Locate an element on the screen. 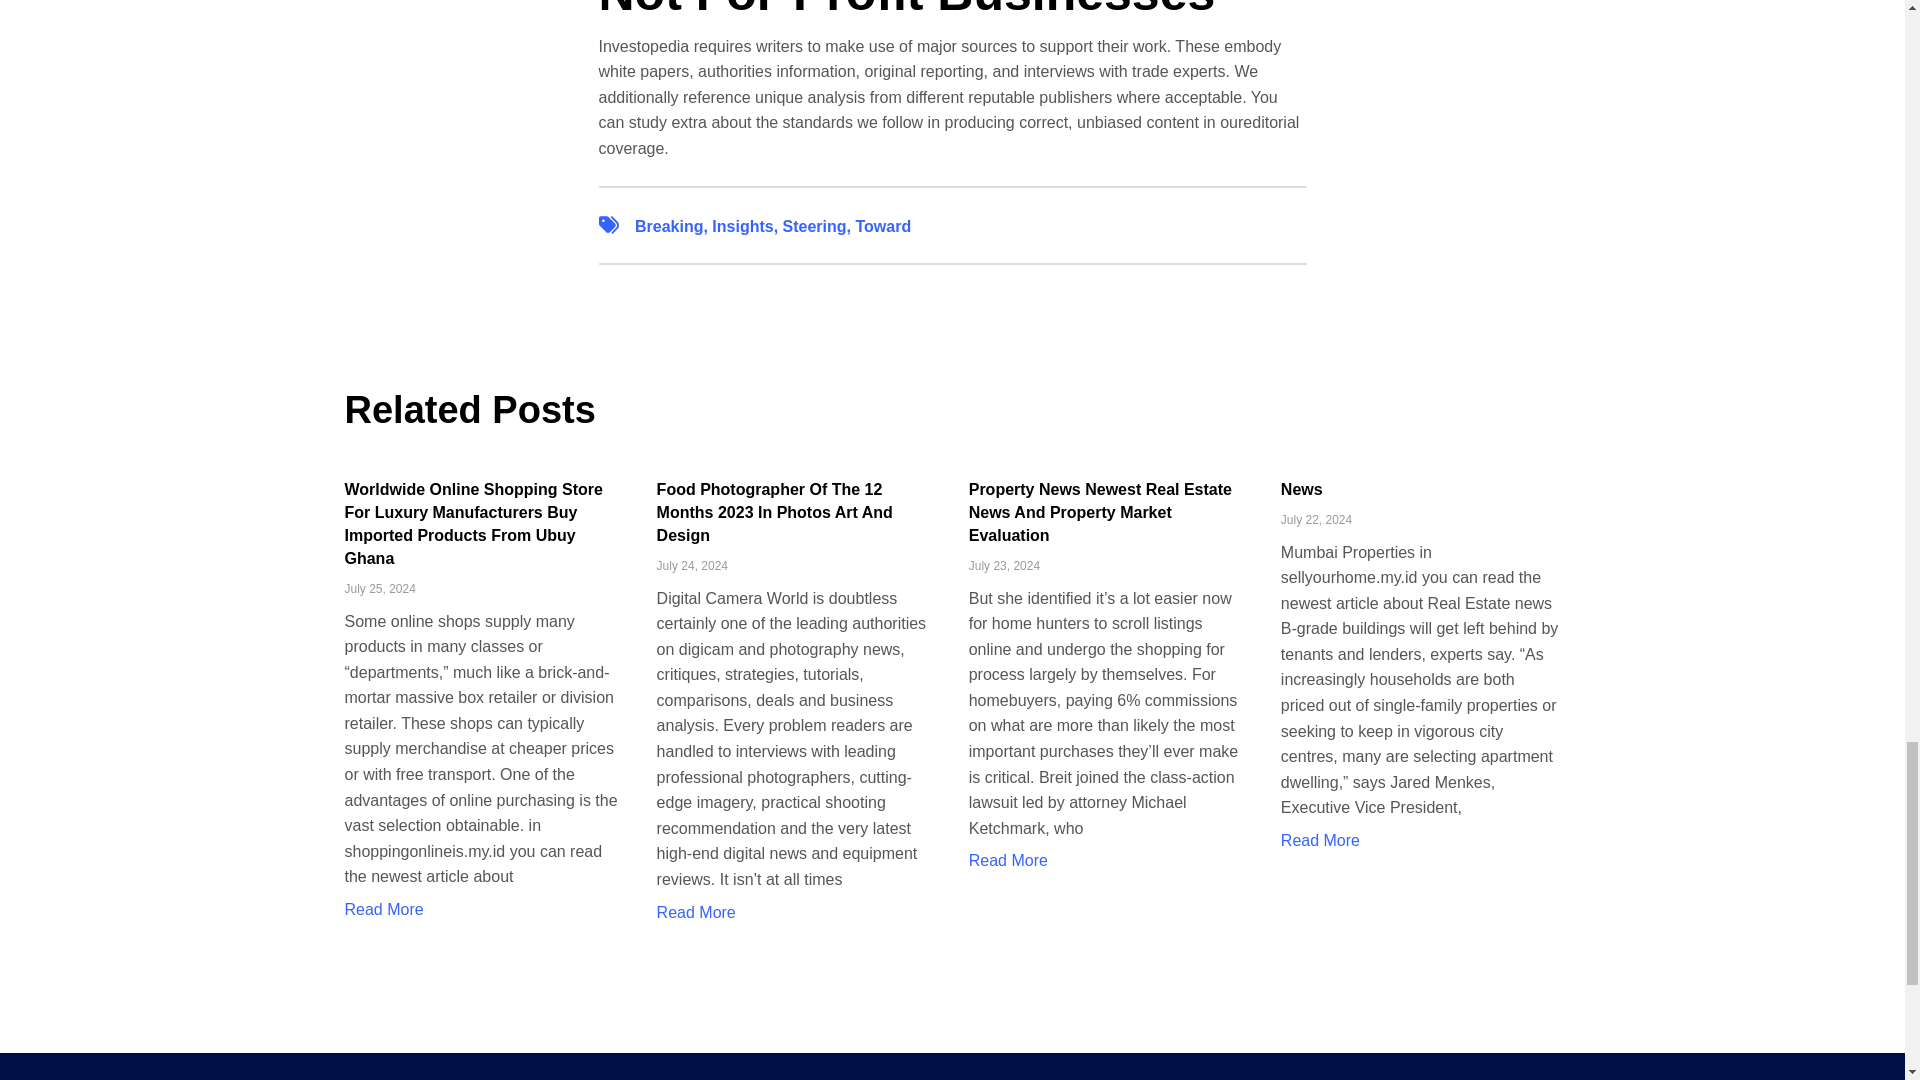 This screenshot has height=1080, width=1920. Read More is located at coordinates (696, 912).